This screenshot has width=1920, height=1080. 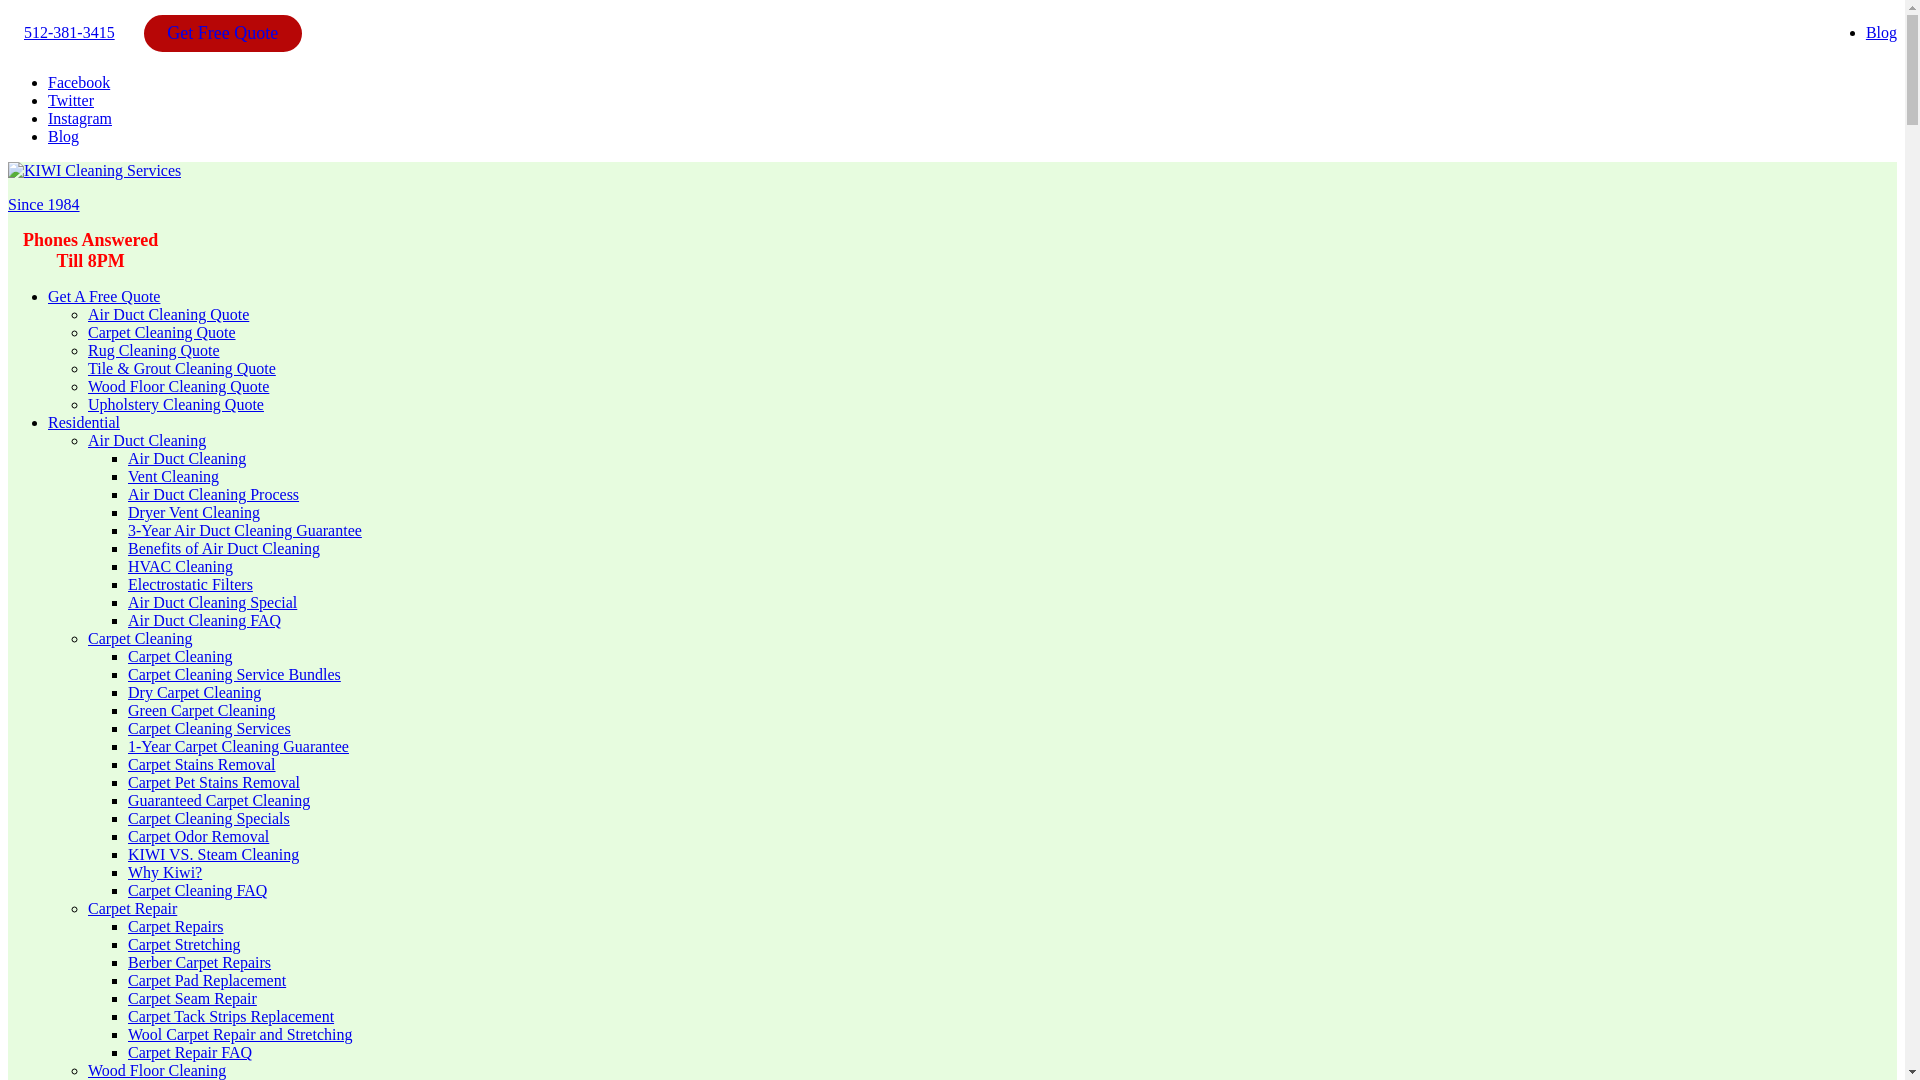 I want to click on Air Duct Cleaning, so click(x=186, y=458).